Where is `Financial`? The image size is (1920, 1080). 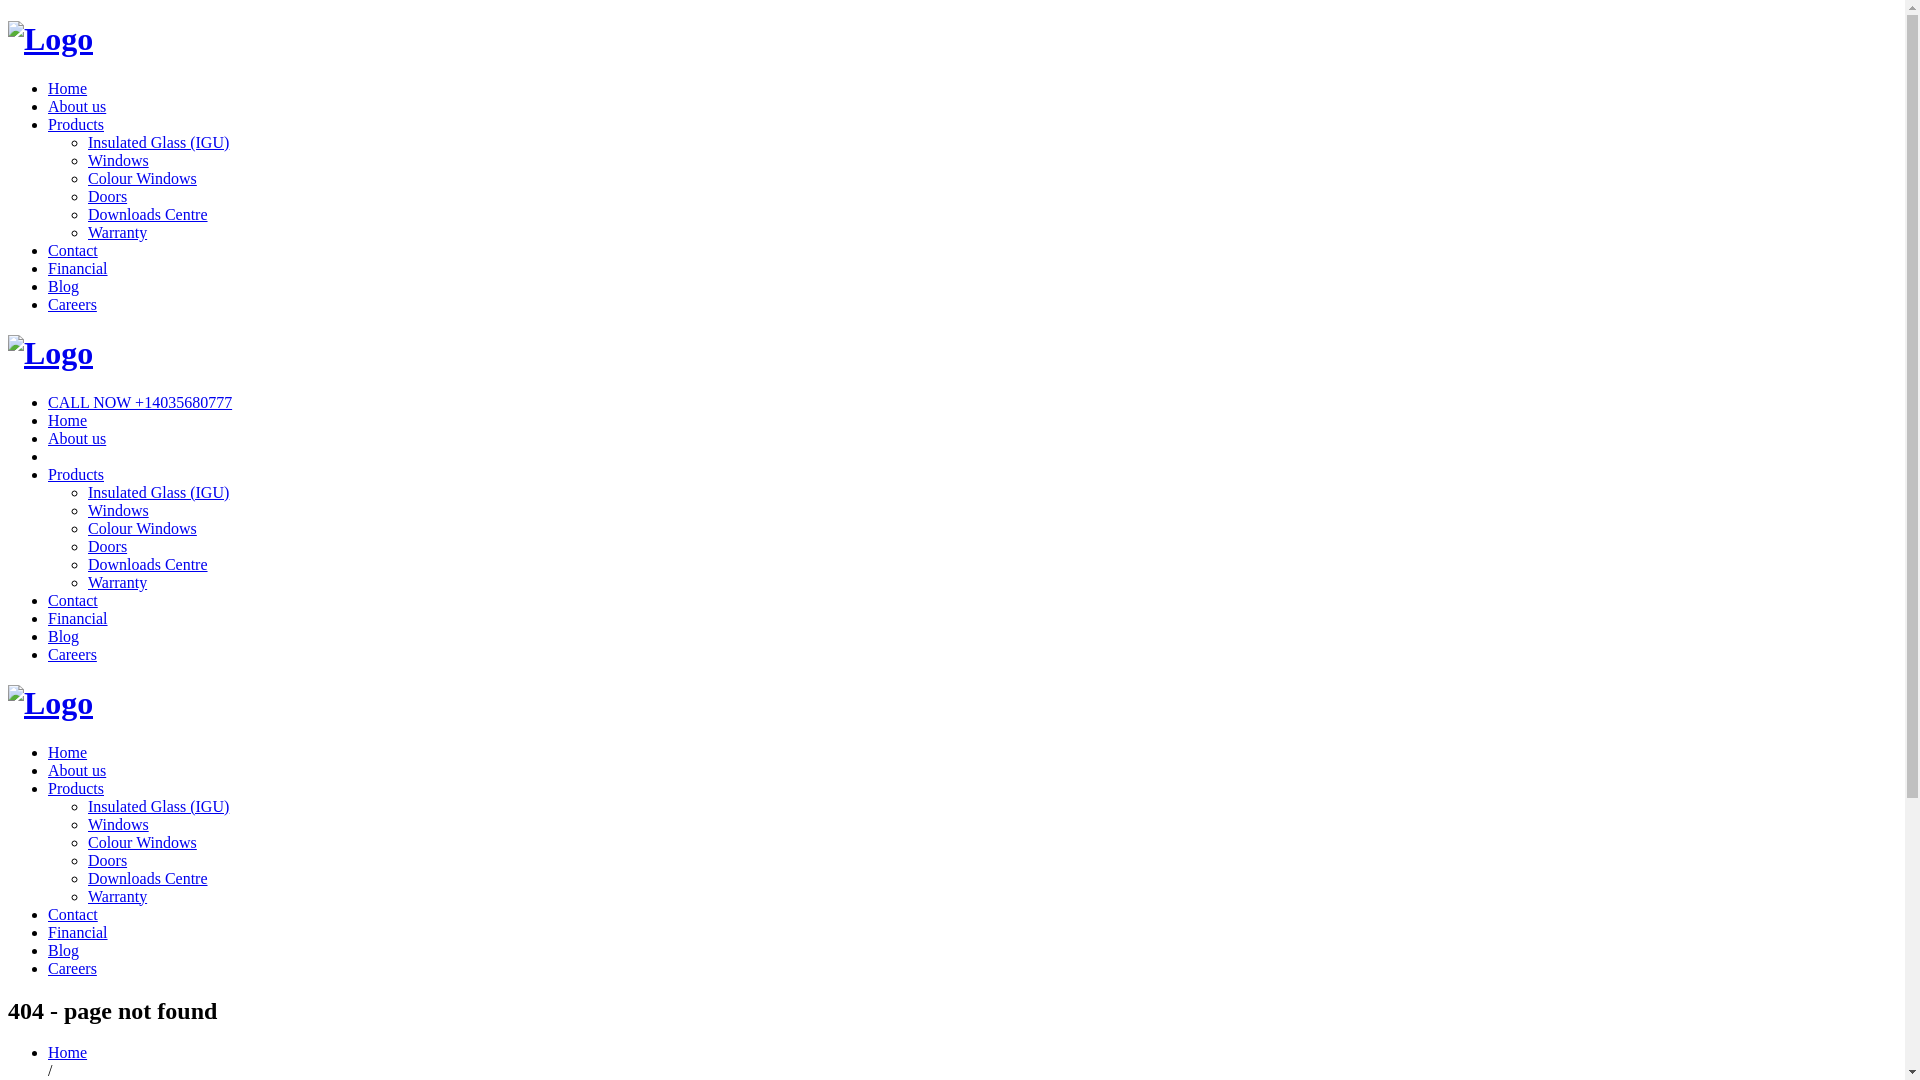
Financial is located at coordinates (78, 268).